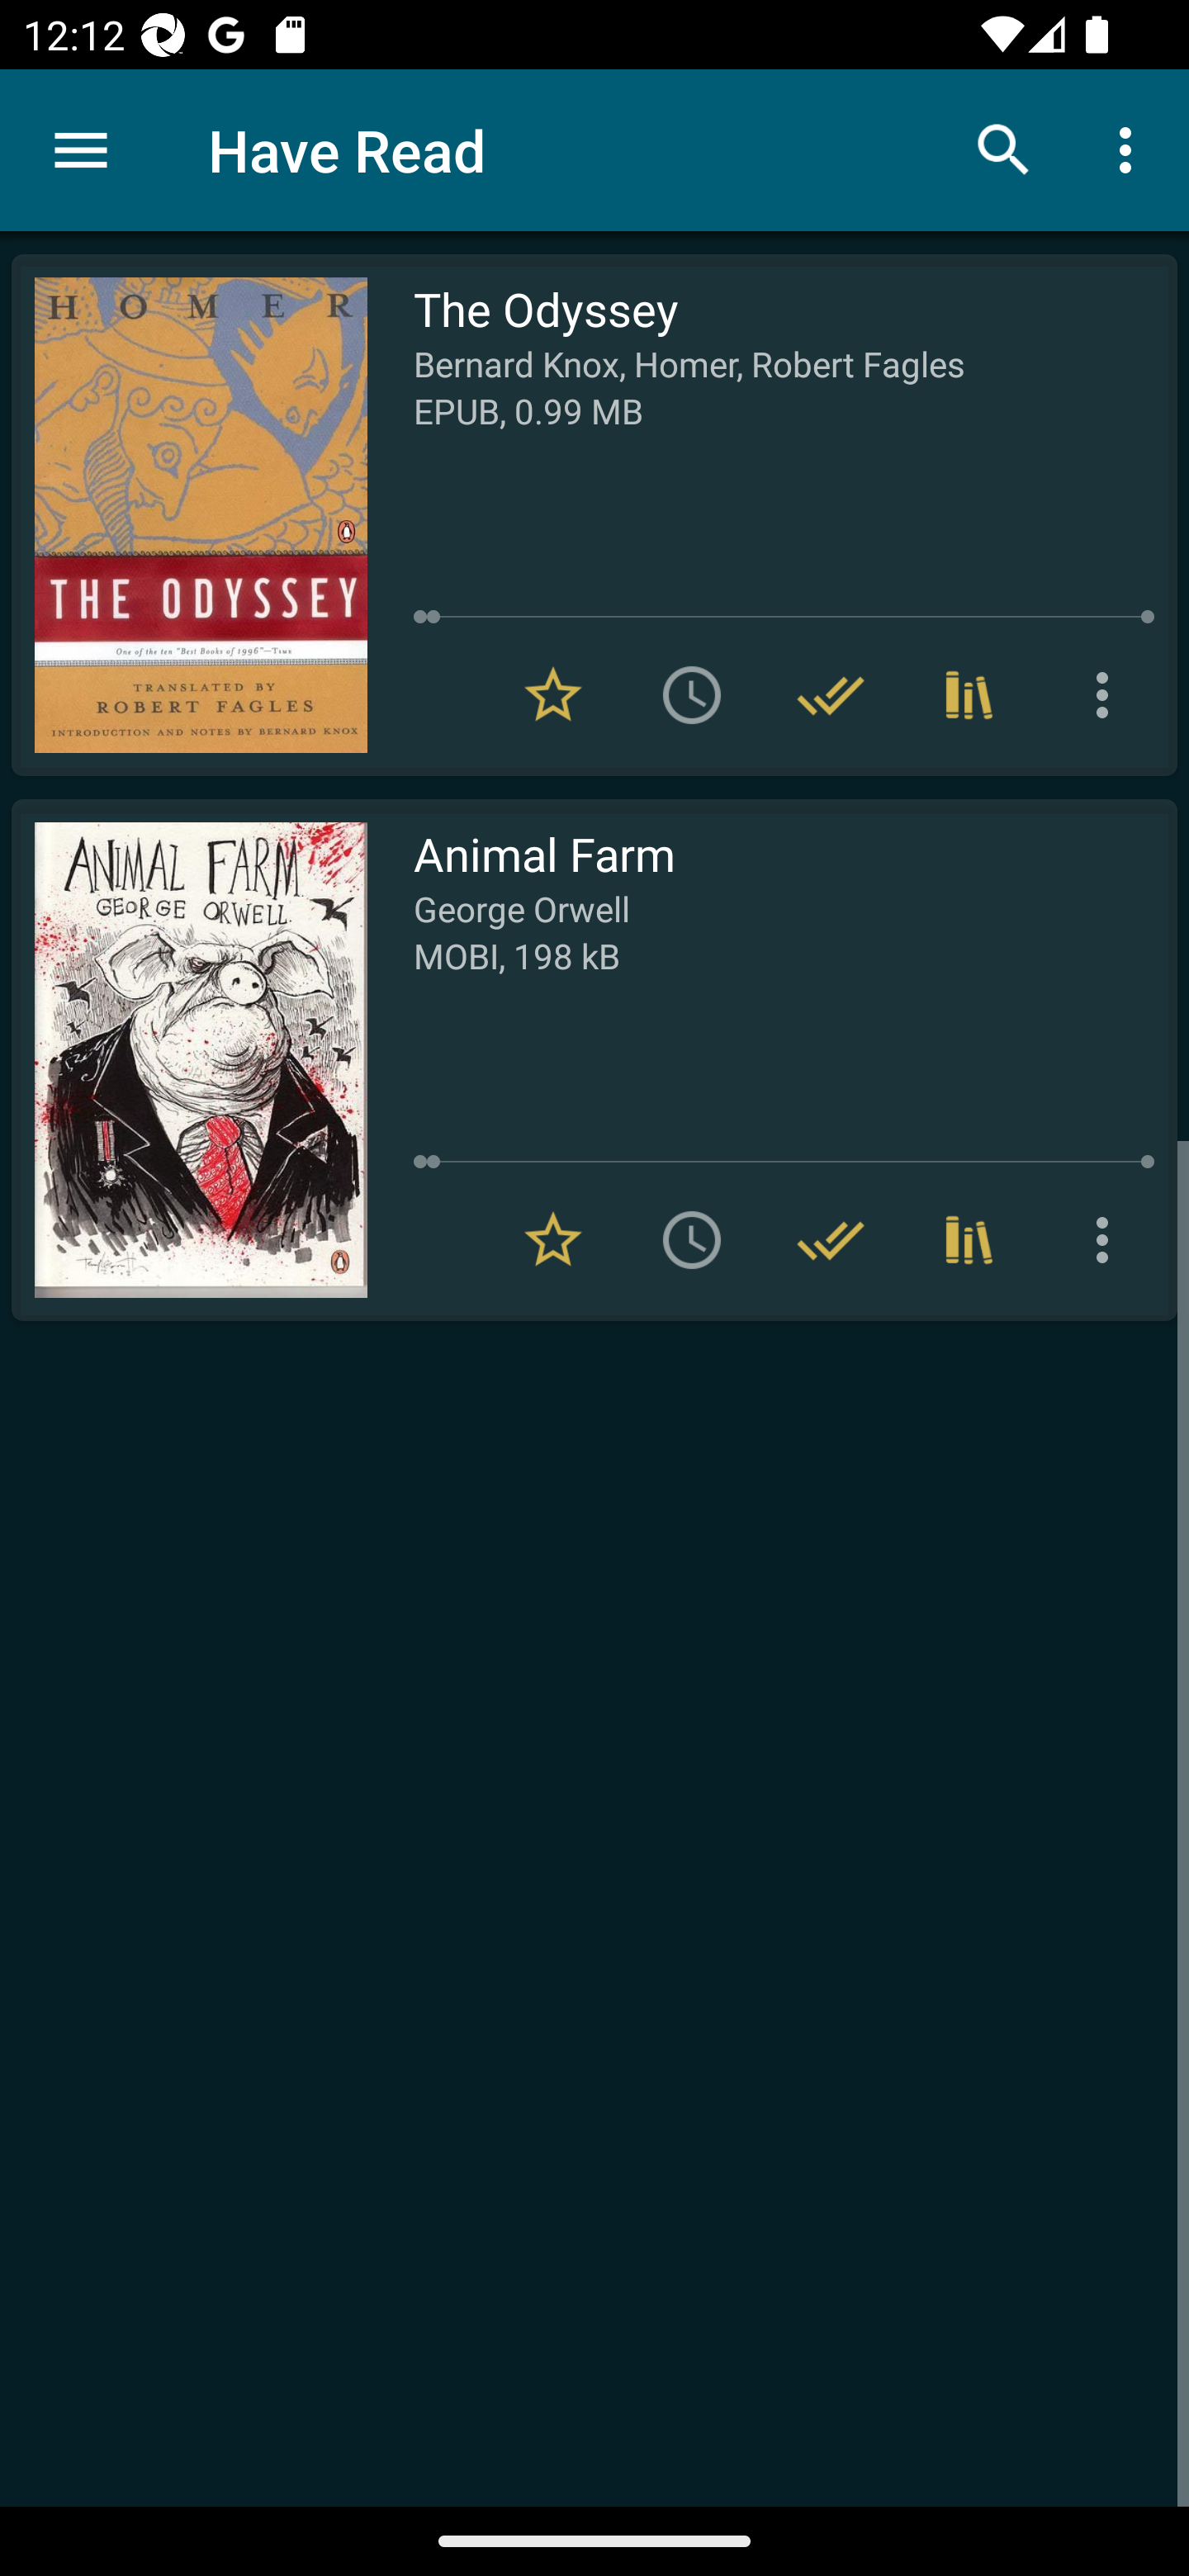 The image size is (1189, 2576). What do you see at coordinates (1131, 149) in the screenshot?
I see `More options` at bounding box center [1131, 149].